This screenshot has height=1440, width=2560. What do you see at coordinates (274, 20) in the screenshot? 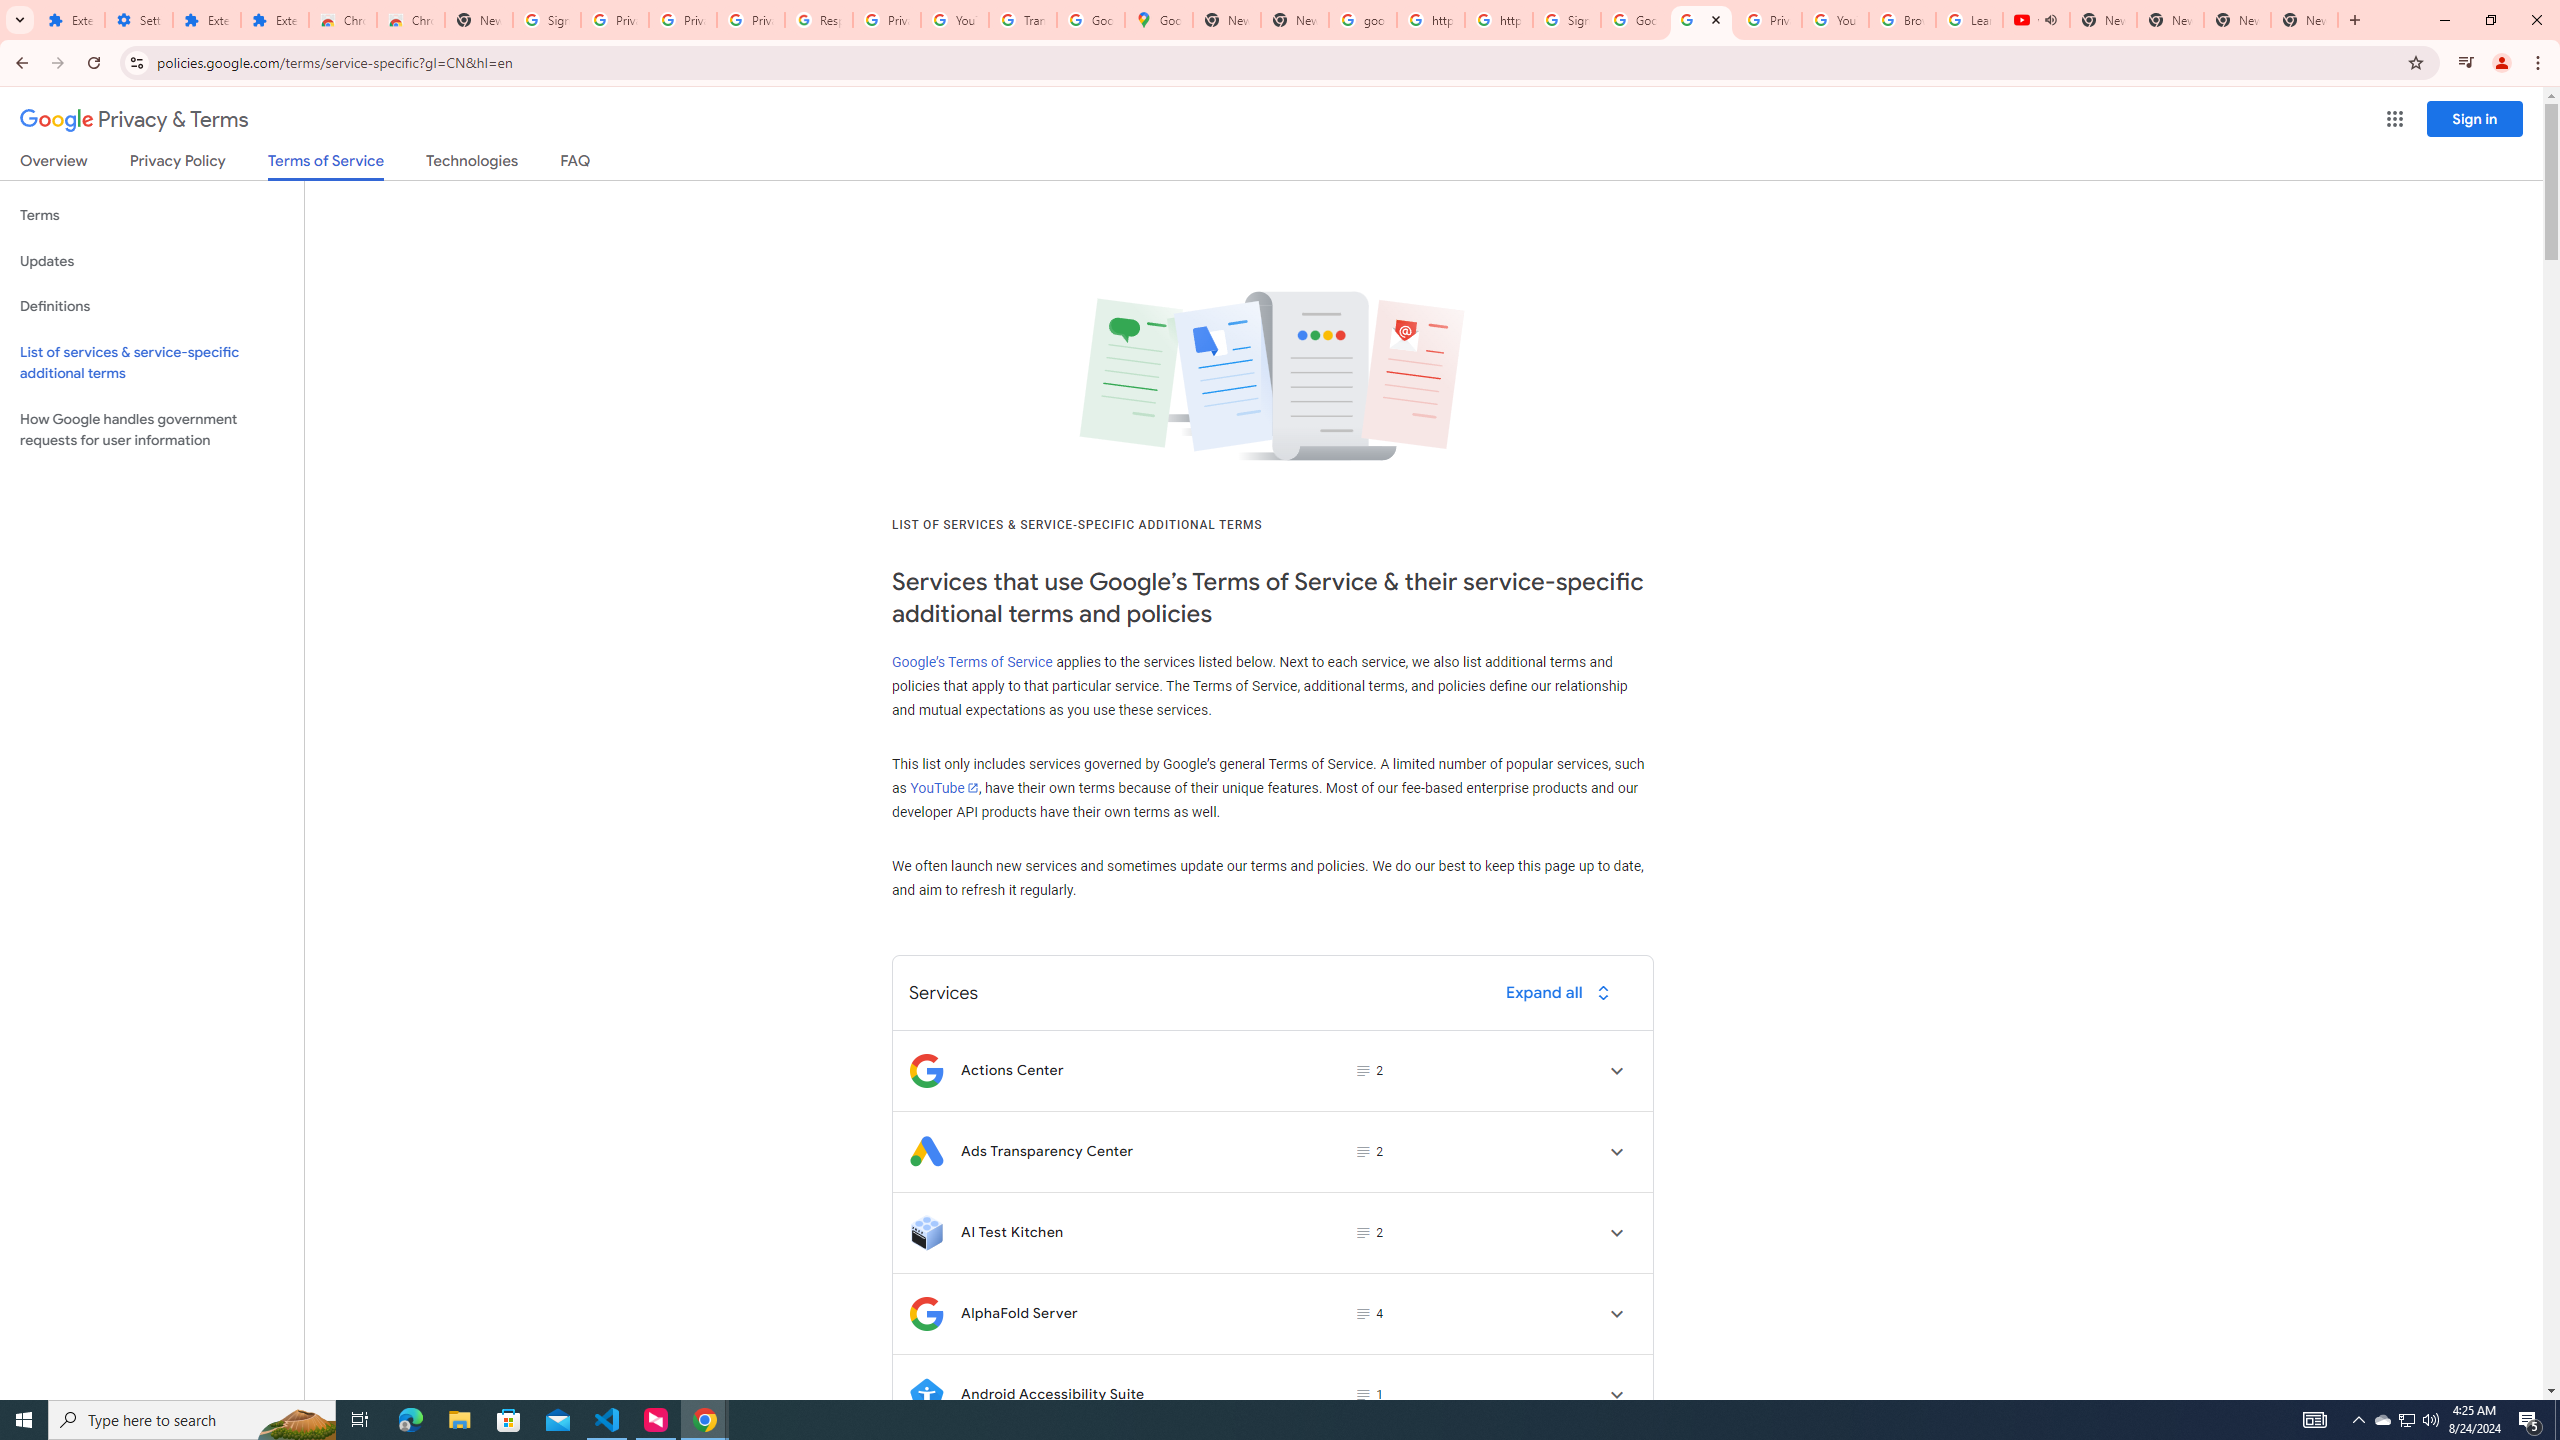
I see `Extensions` at bounding box center [274, 20].